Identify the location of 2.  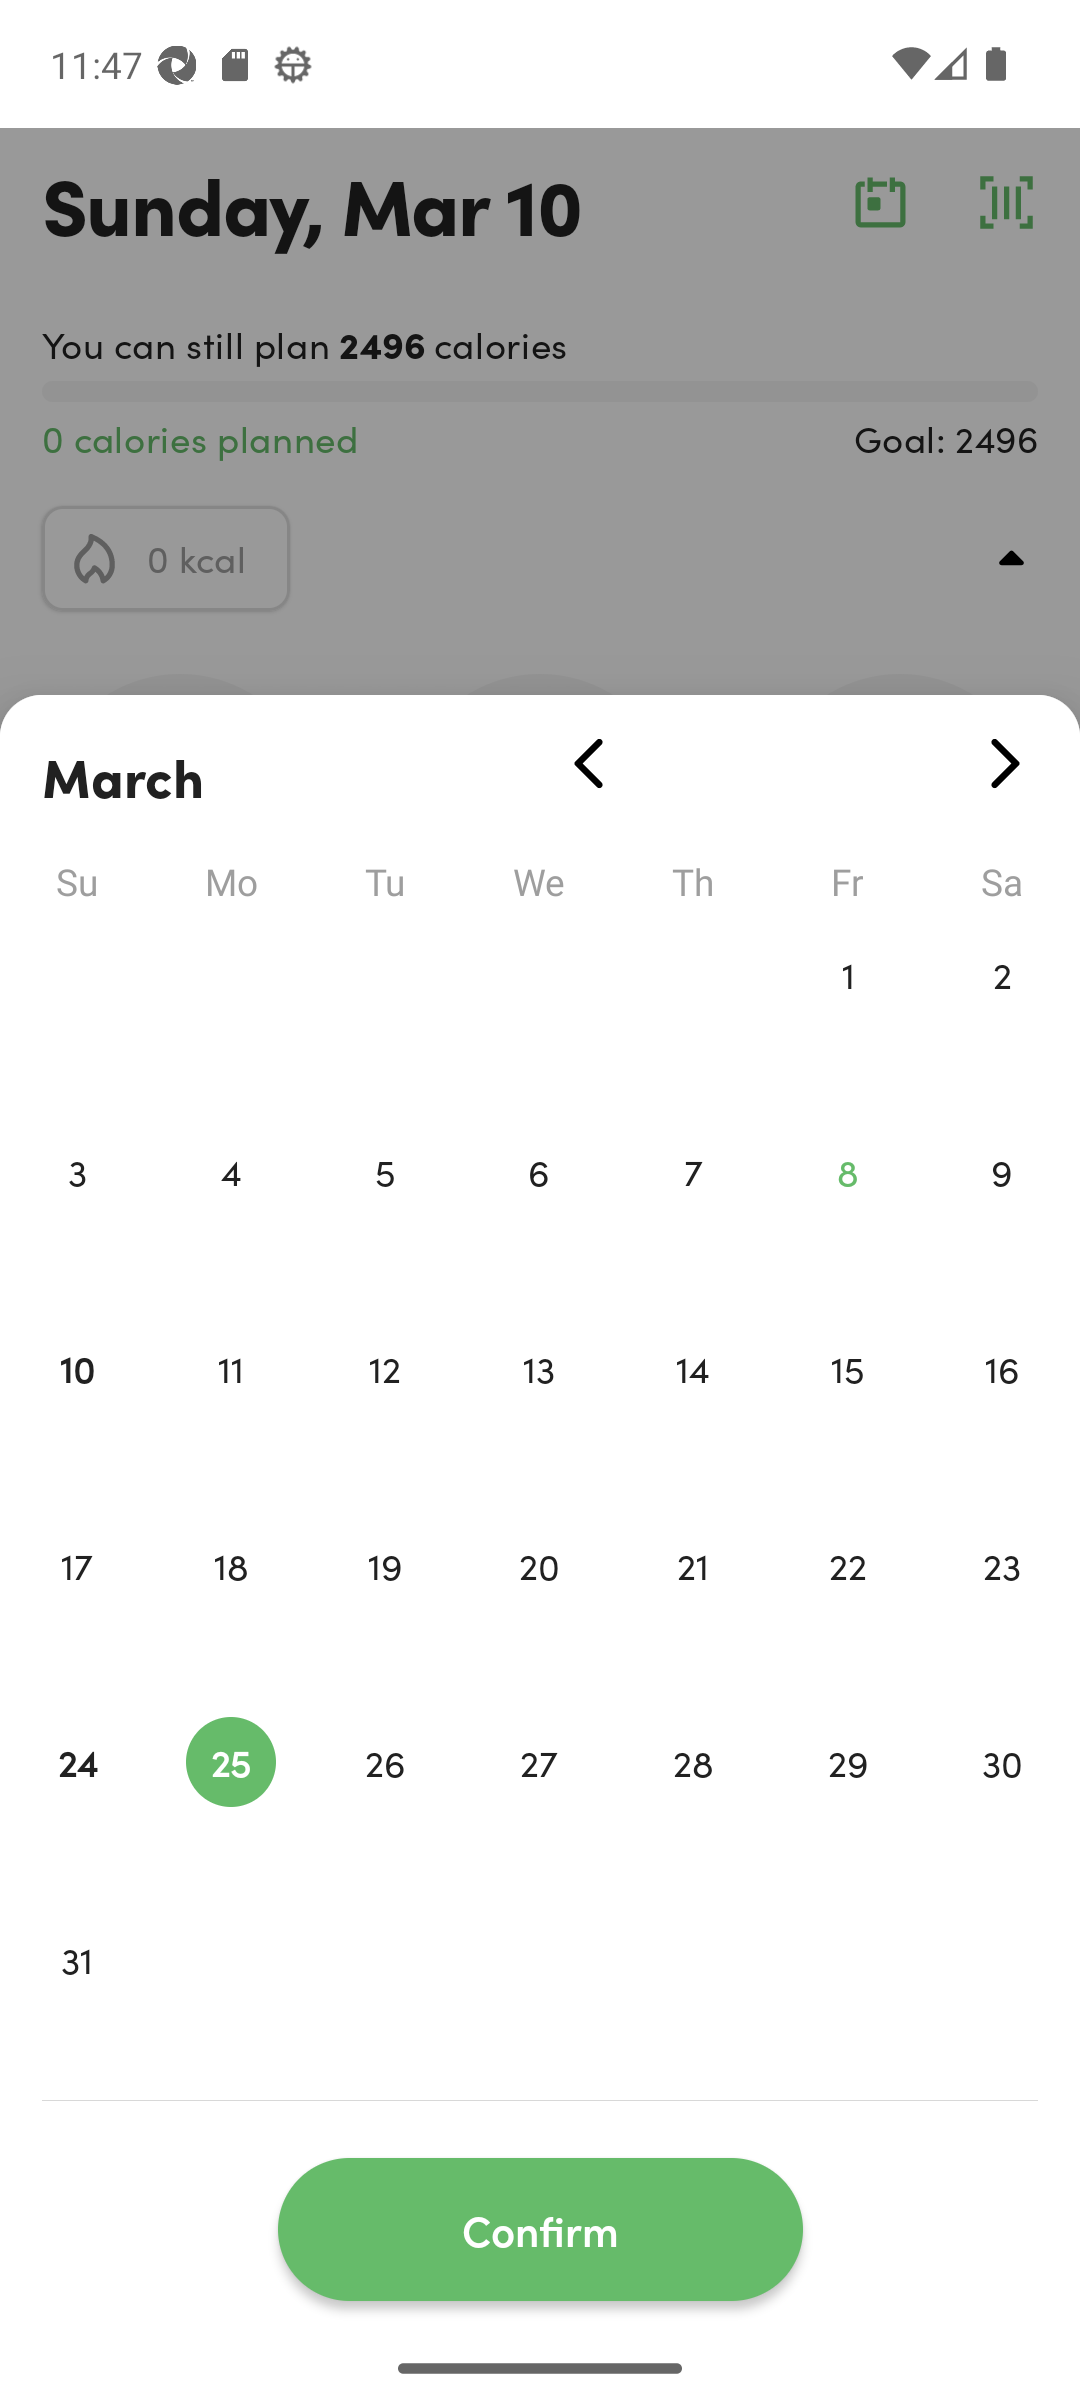
(1002, 1016).